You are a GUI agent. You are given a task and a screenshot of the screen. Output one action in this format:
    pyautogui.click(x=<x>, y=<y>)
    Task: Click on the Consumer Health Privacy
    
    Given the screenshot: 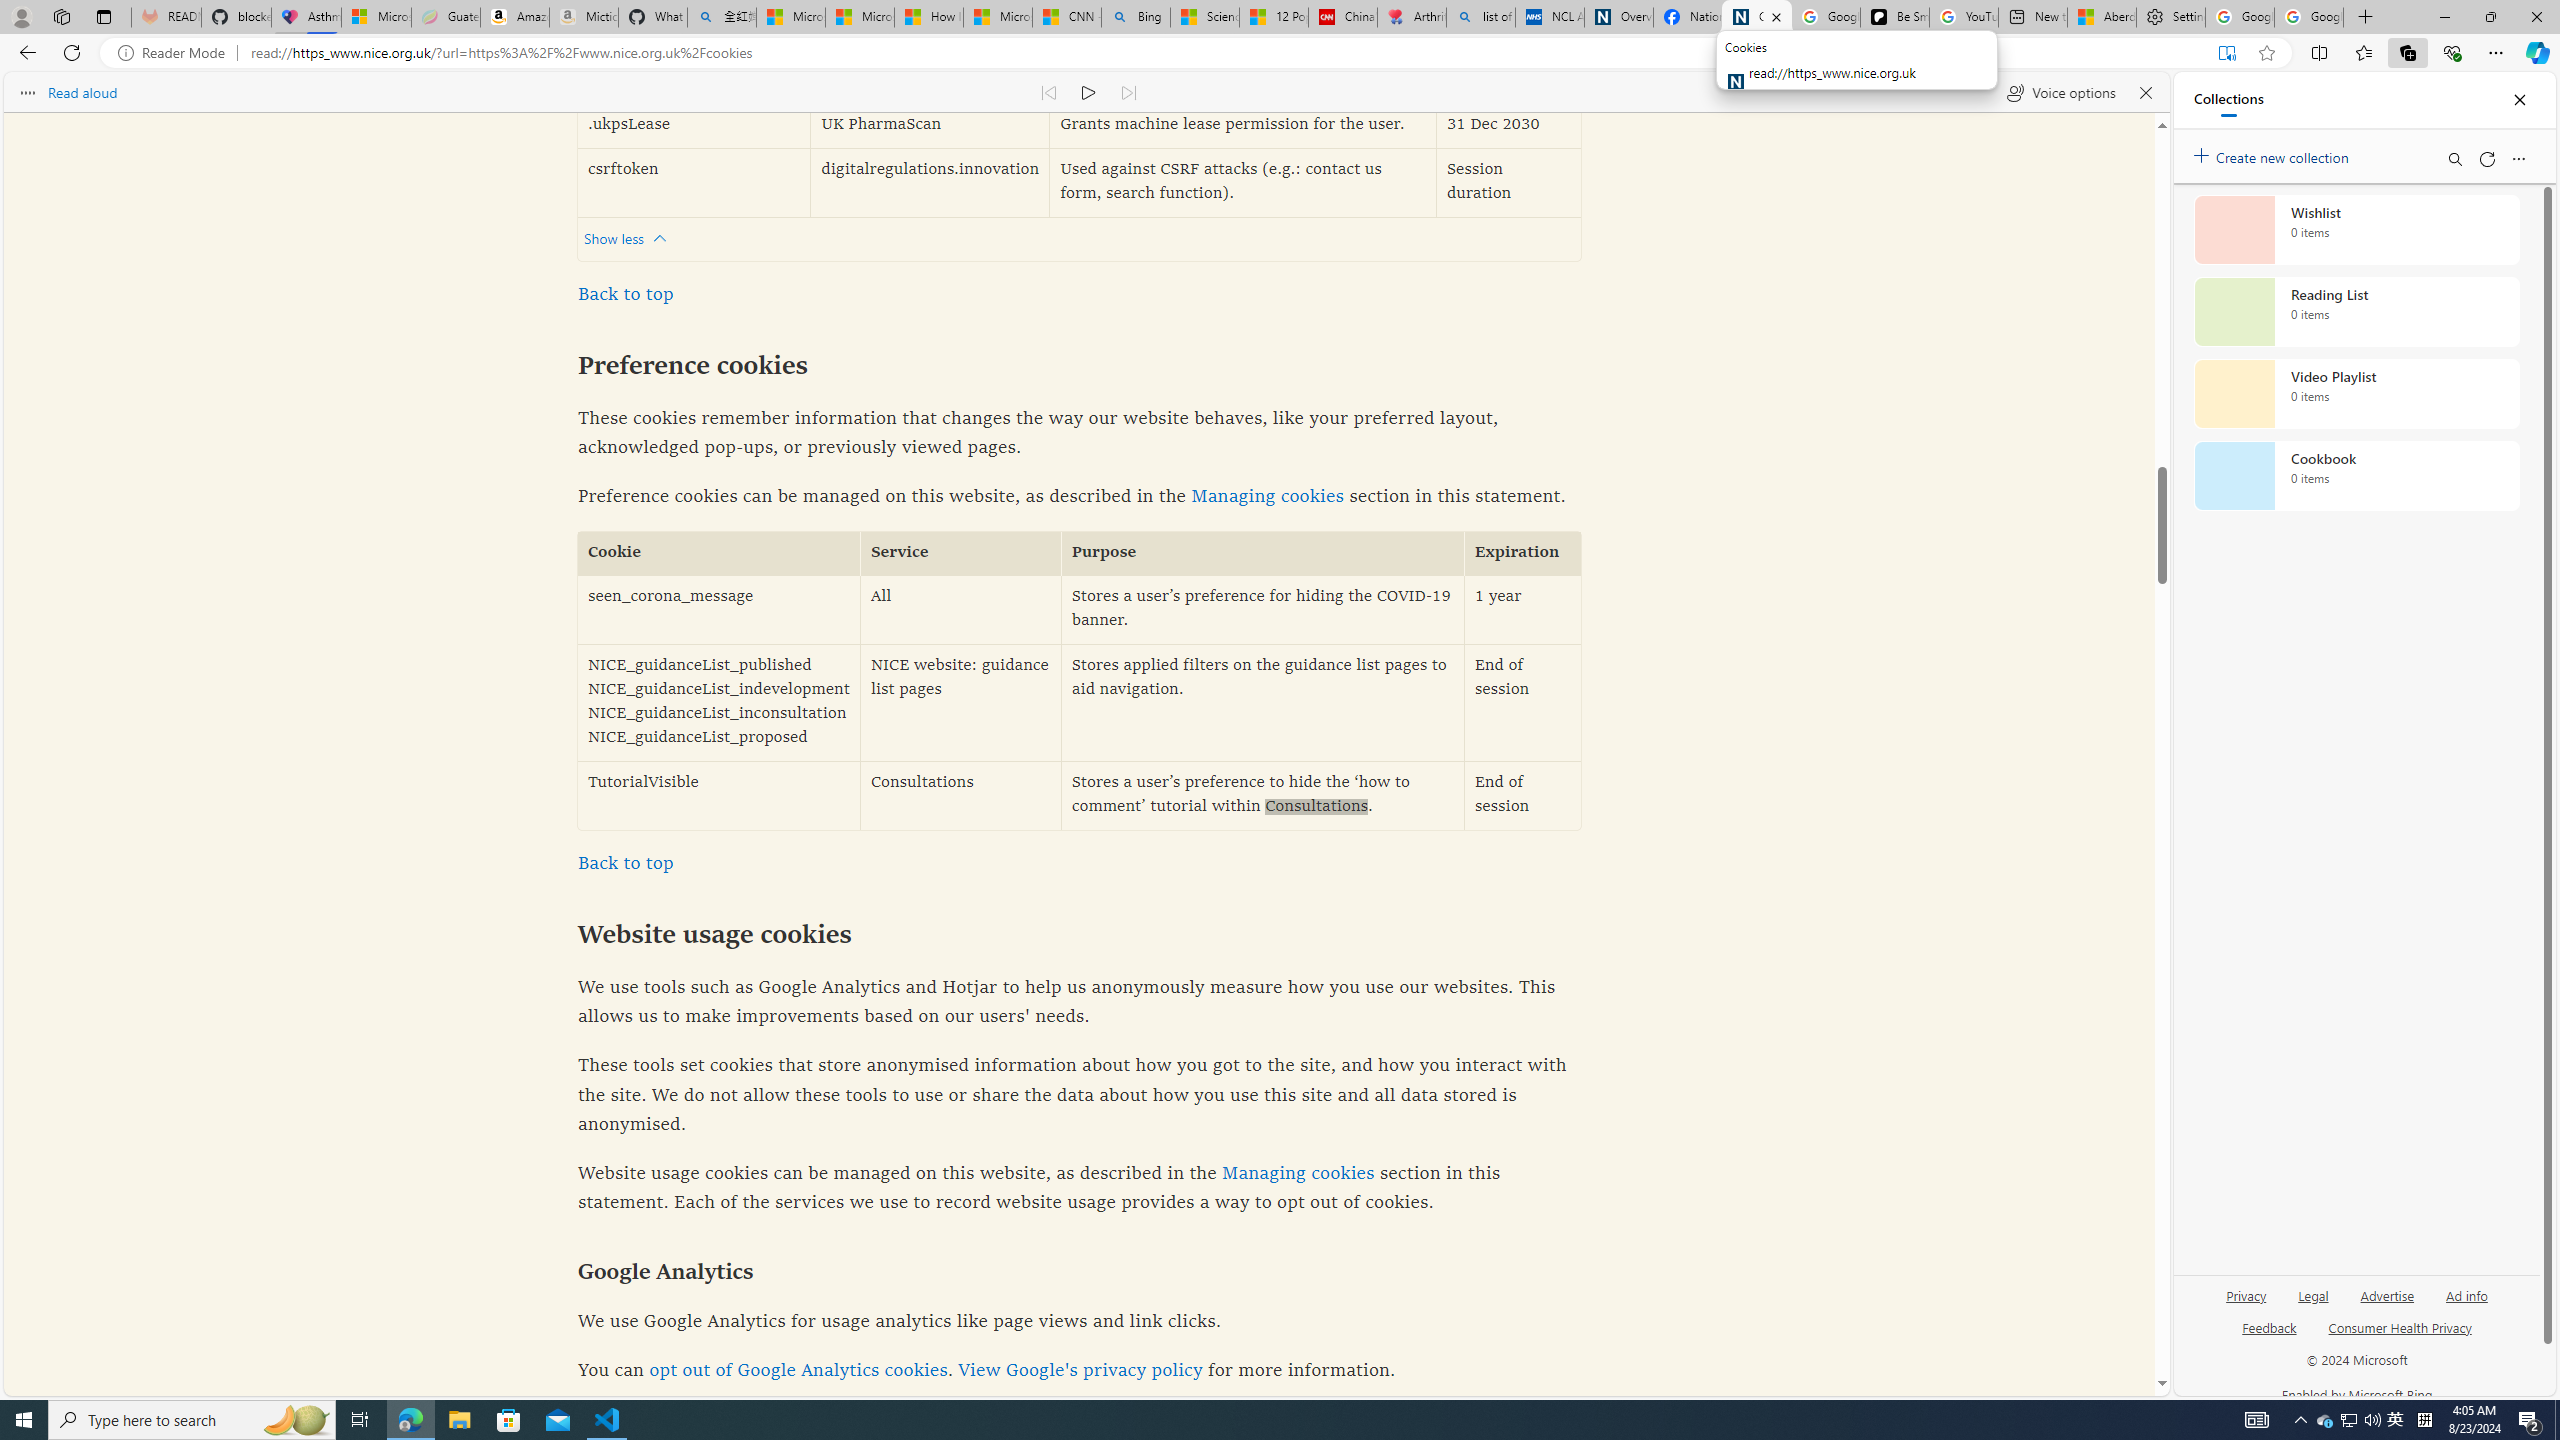 What is the action you would take?
    pyautogui.click(x=2400, y=1336)
    